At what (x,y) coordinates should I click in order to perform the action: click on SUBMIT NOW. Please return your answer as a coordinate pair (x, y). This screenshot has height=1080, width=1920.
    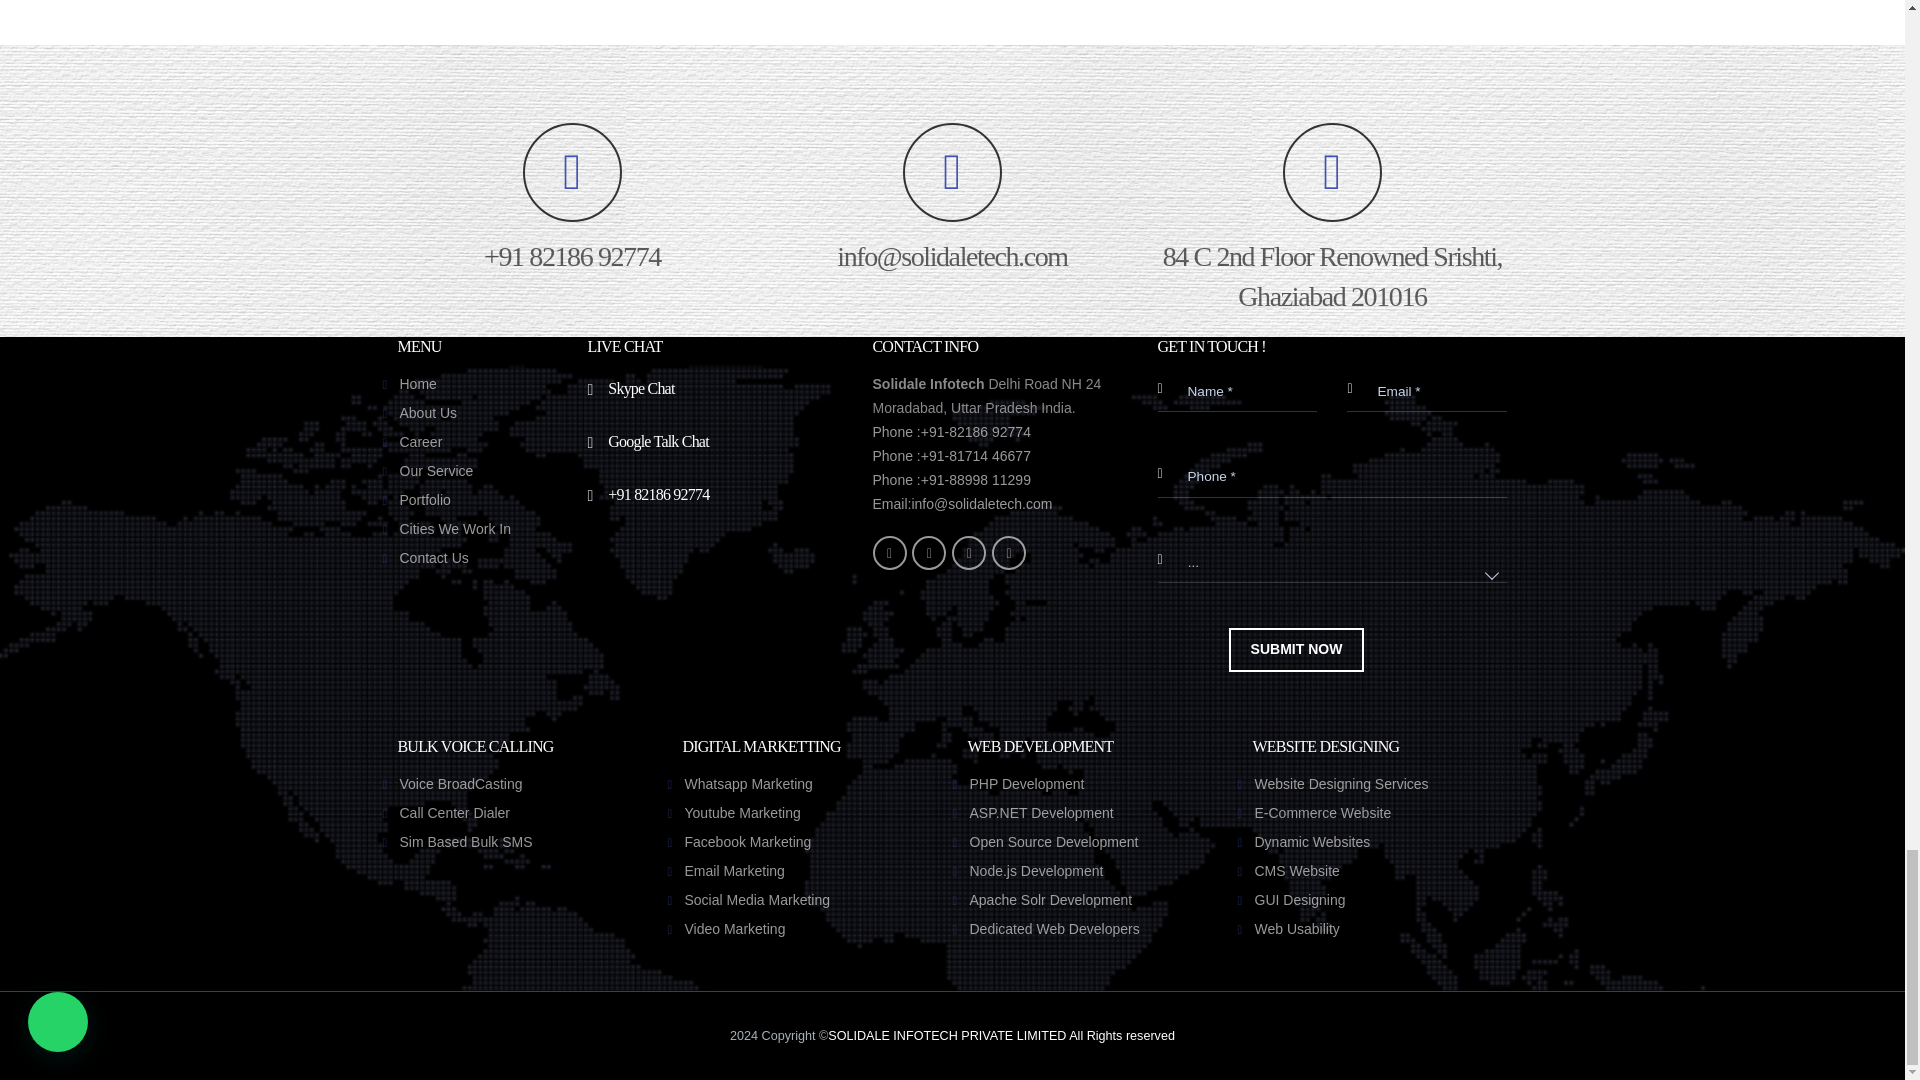
    Looking at the image, I should click on (1296, 649).